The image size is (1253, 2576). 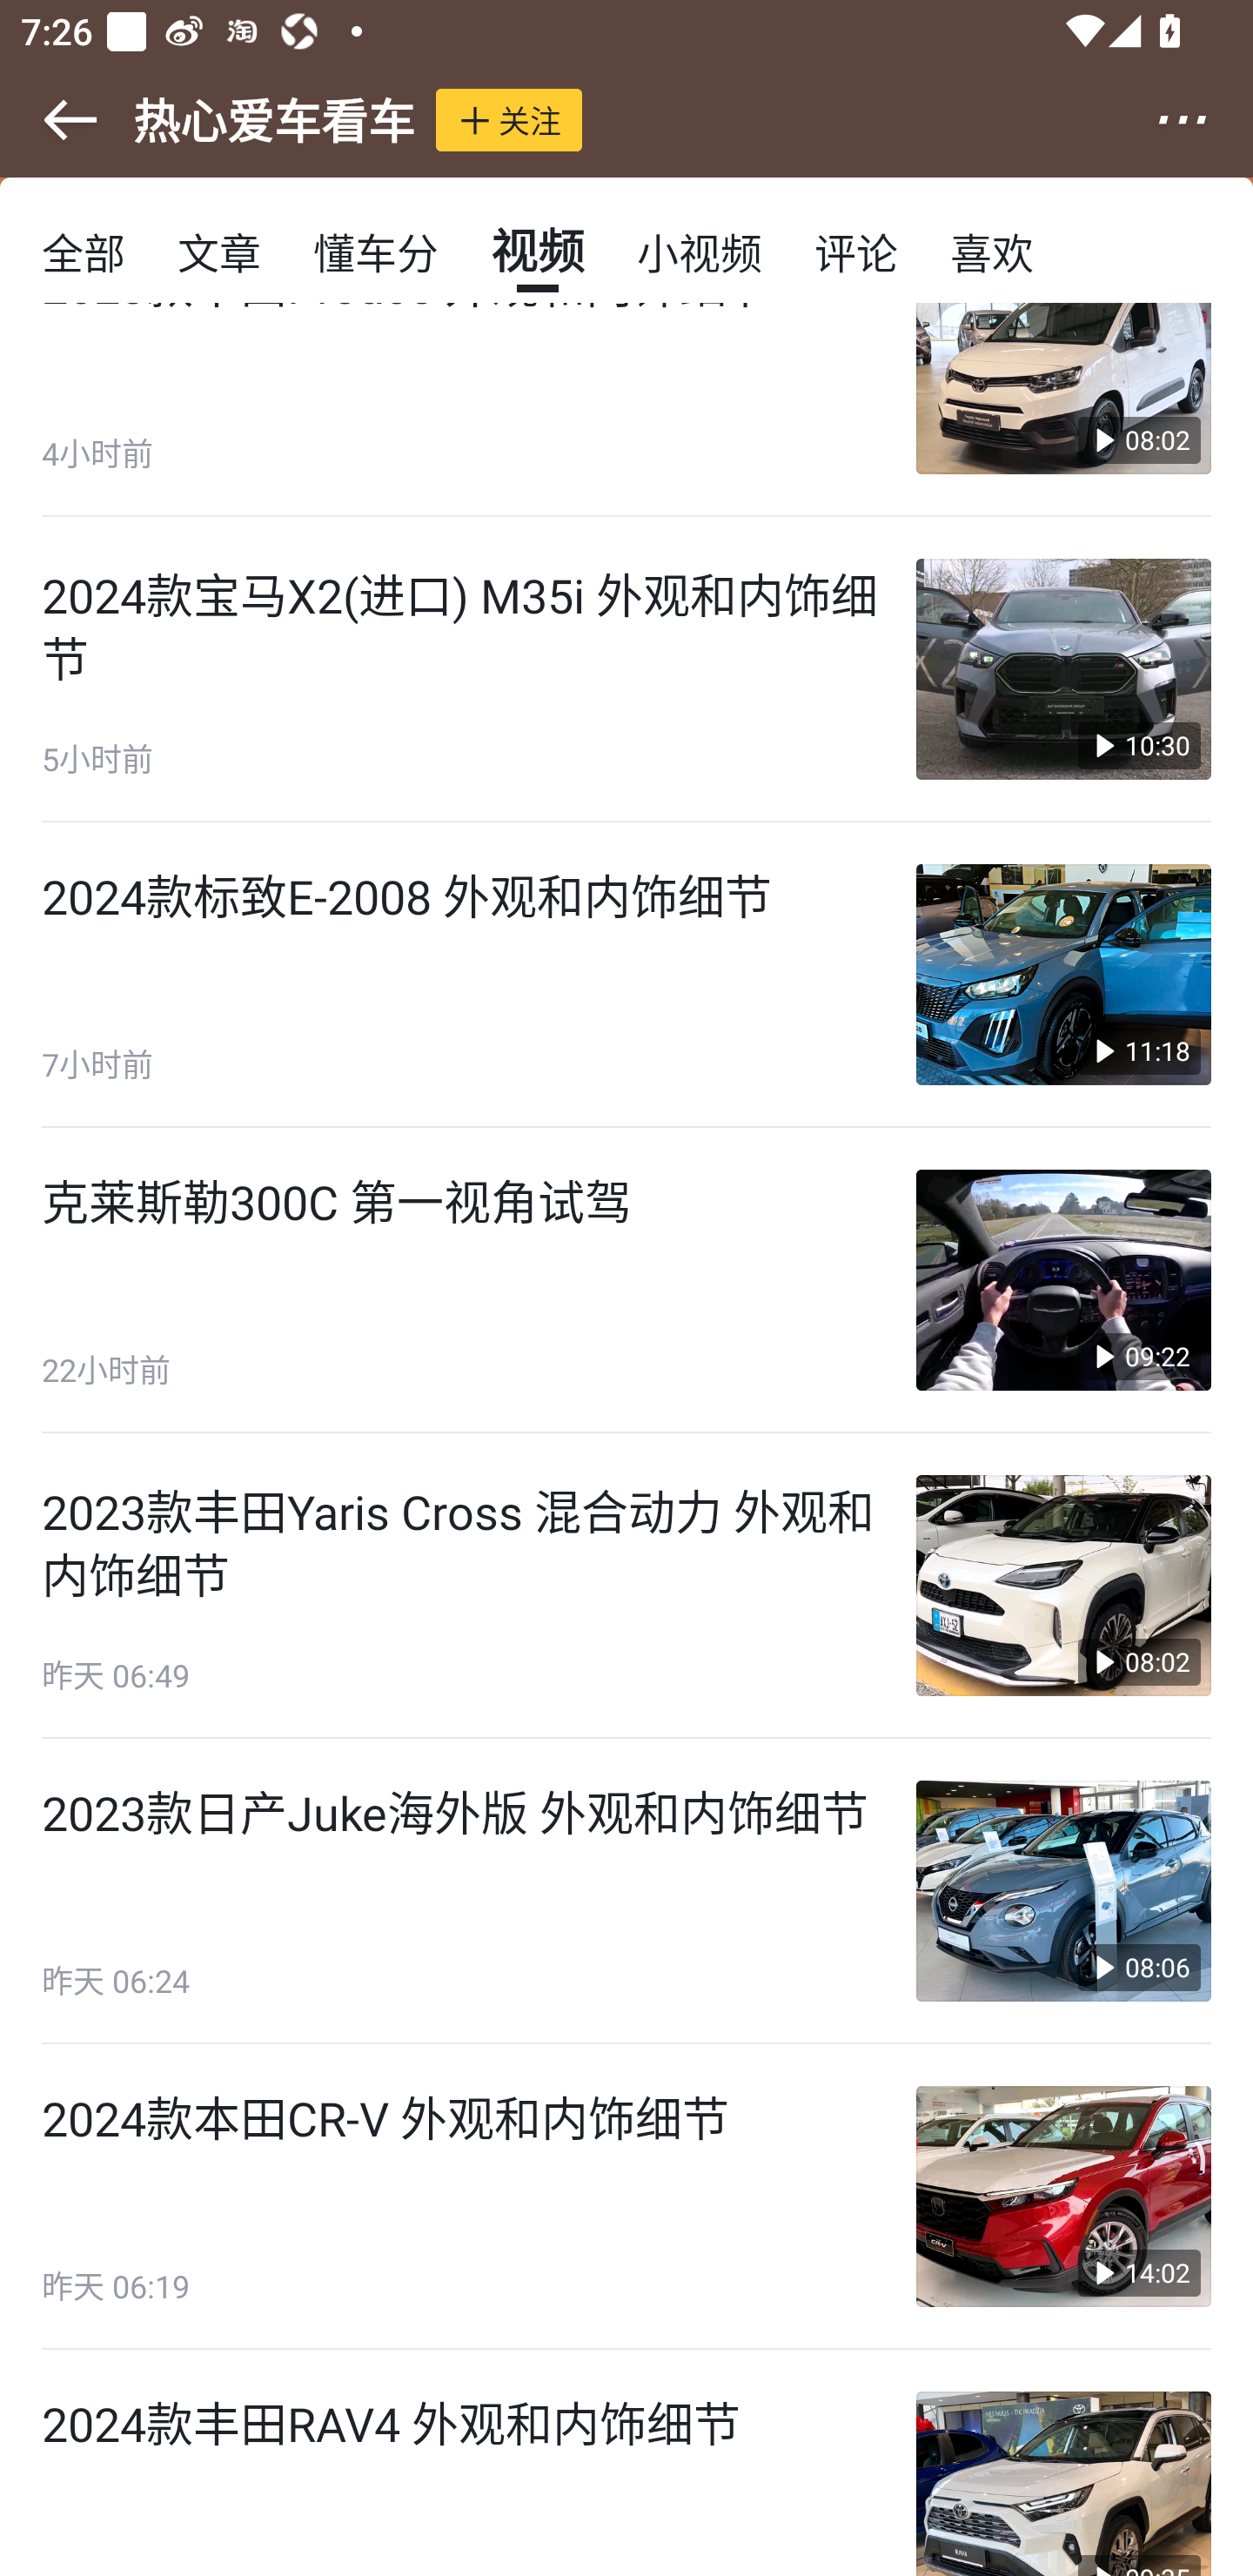 What do you see at coordinates (219, 251) in the screenshot?
I see `文章` at bounding box center [219, 251].